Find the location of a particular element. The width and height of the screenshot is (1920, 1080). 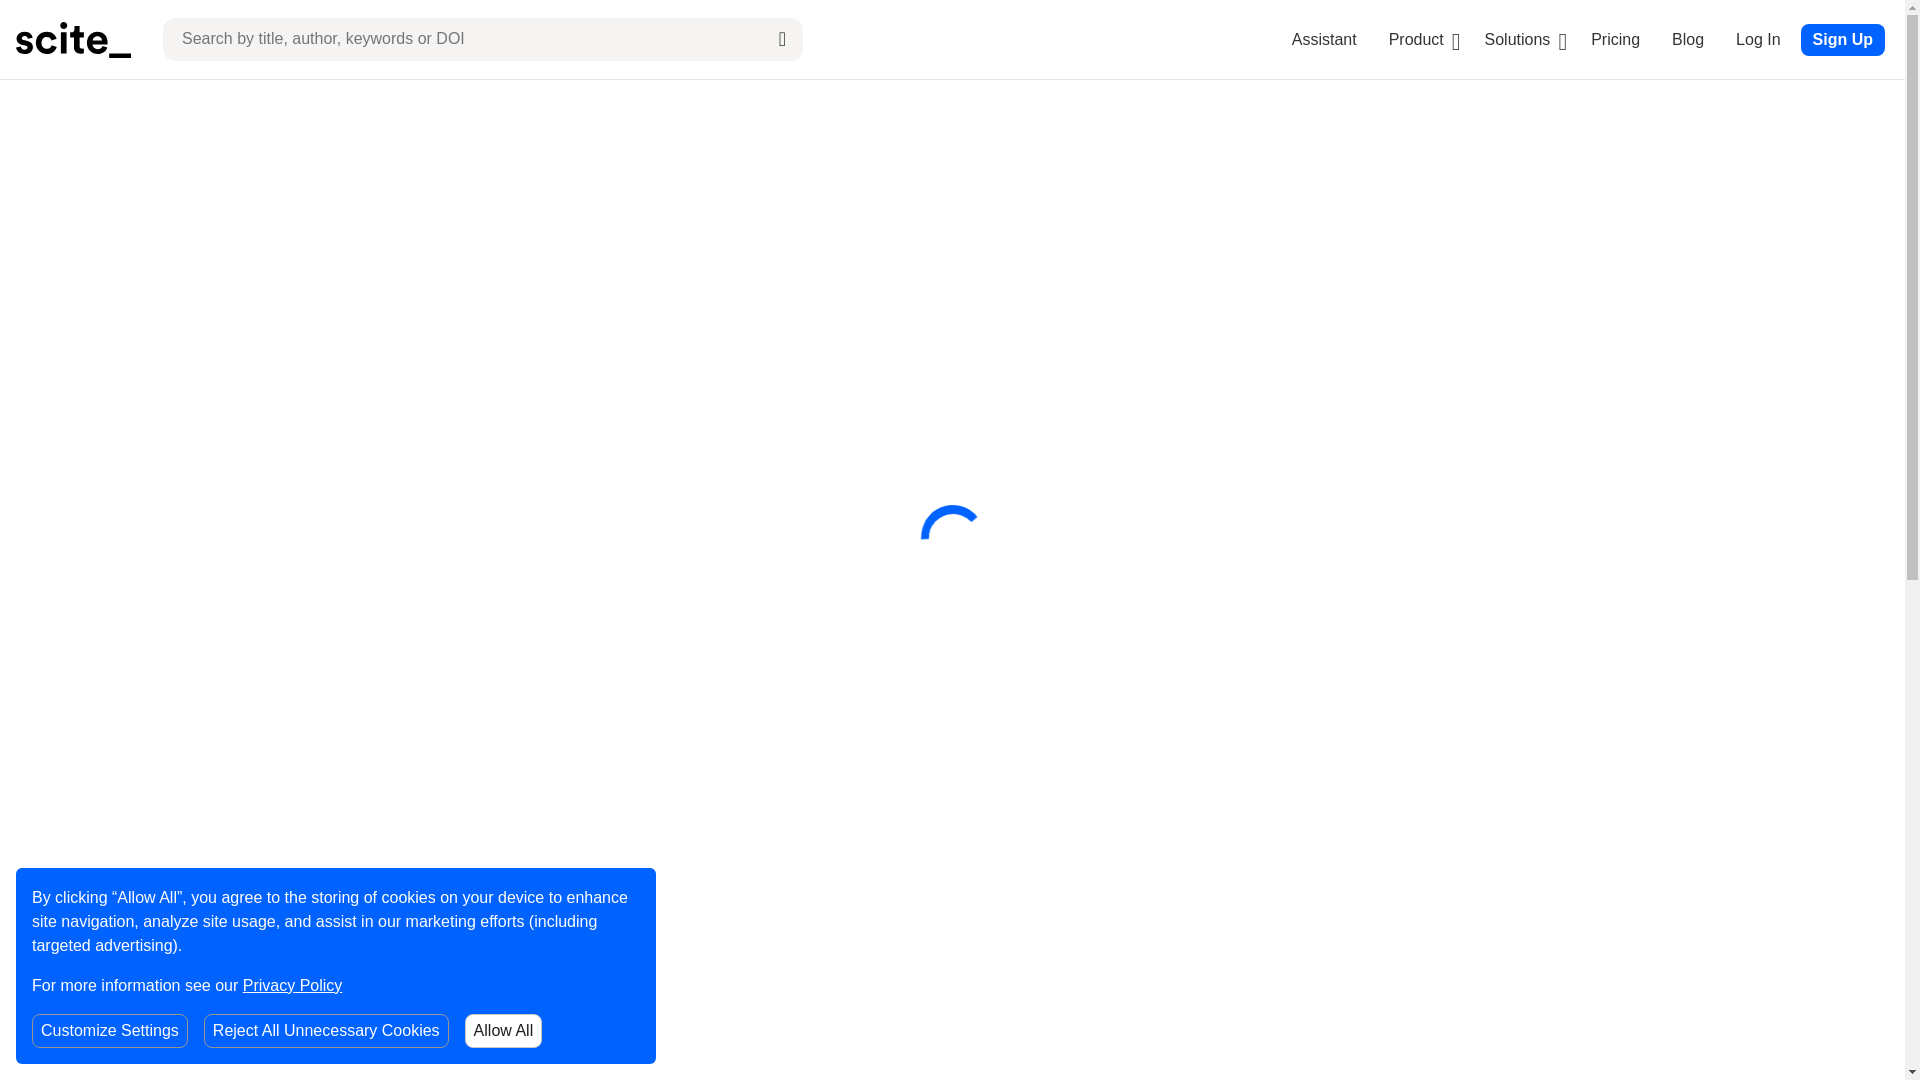

Log In is located at coordinates (1757, 40).